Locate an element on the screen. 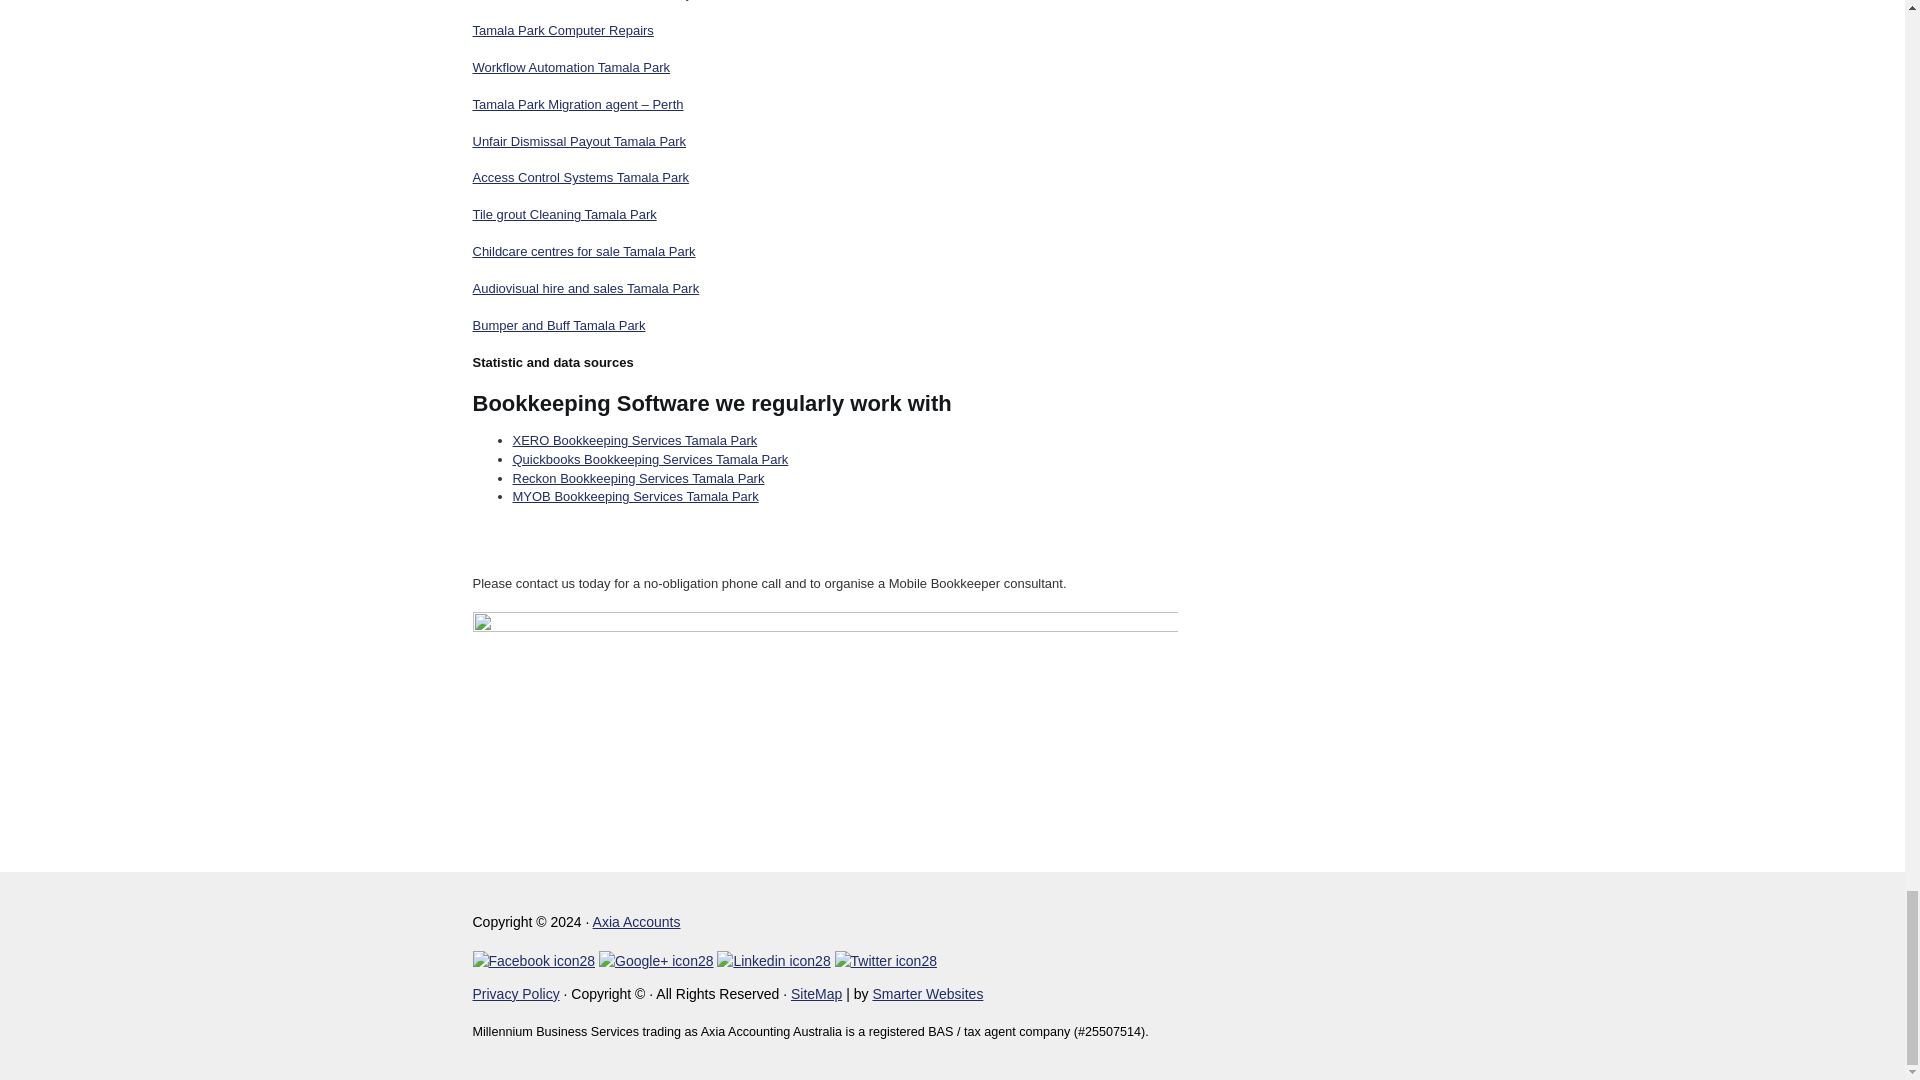 Image resolution: width=1920 pixels, height=1080 pixels. XERO Bookkeeping Services Tamala Park is located at coordinates (634, 440).